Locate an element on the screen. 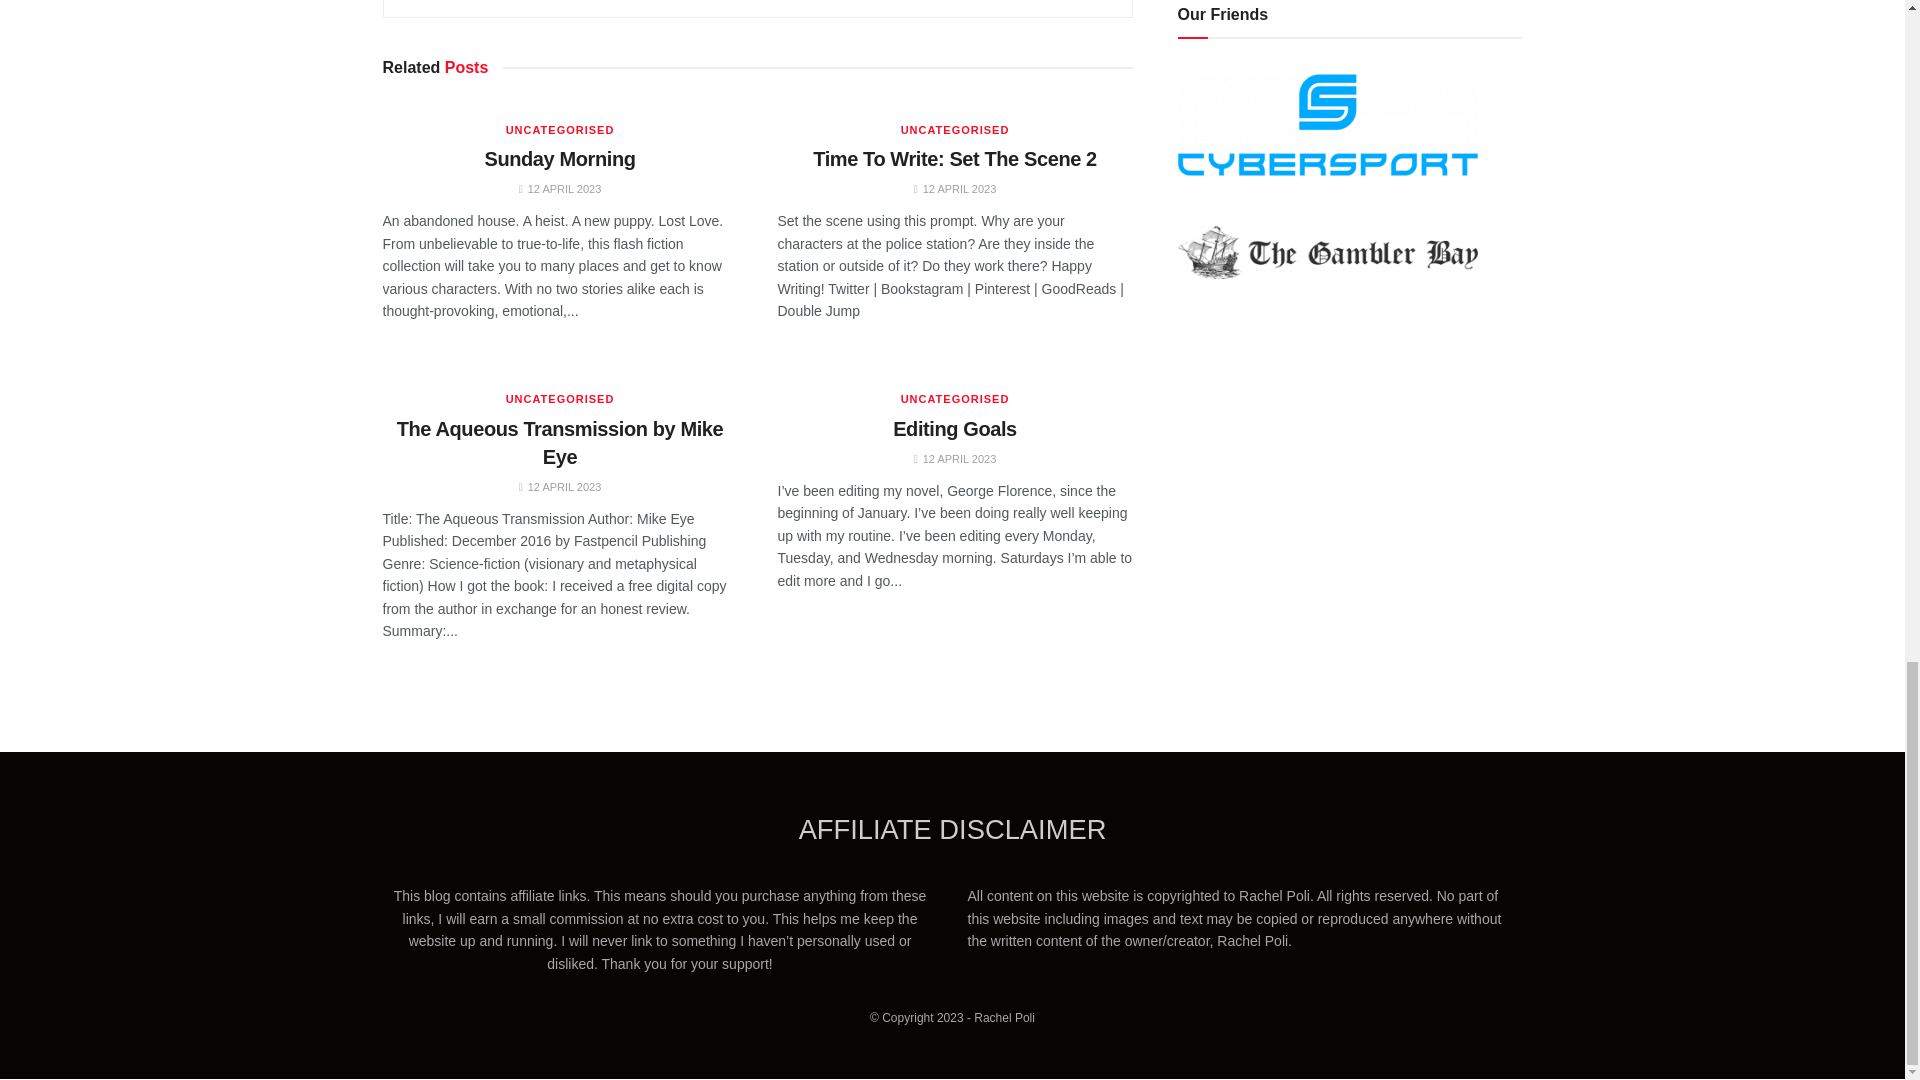  Sunday Morning is located at coordinates (559, 158).